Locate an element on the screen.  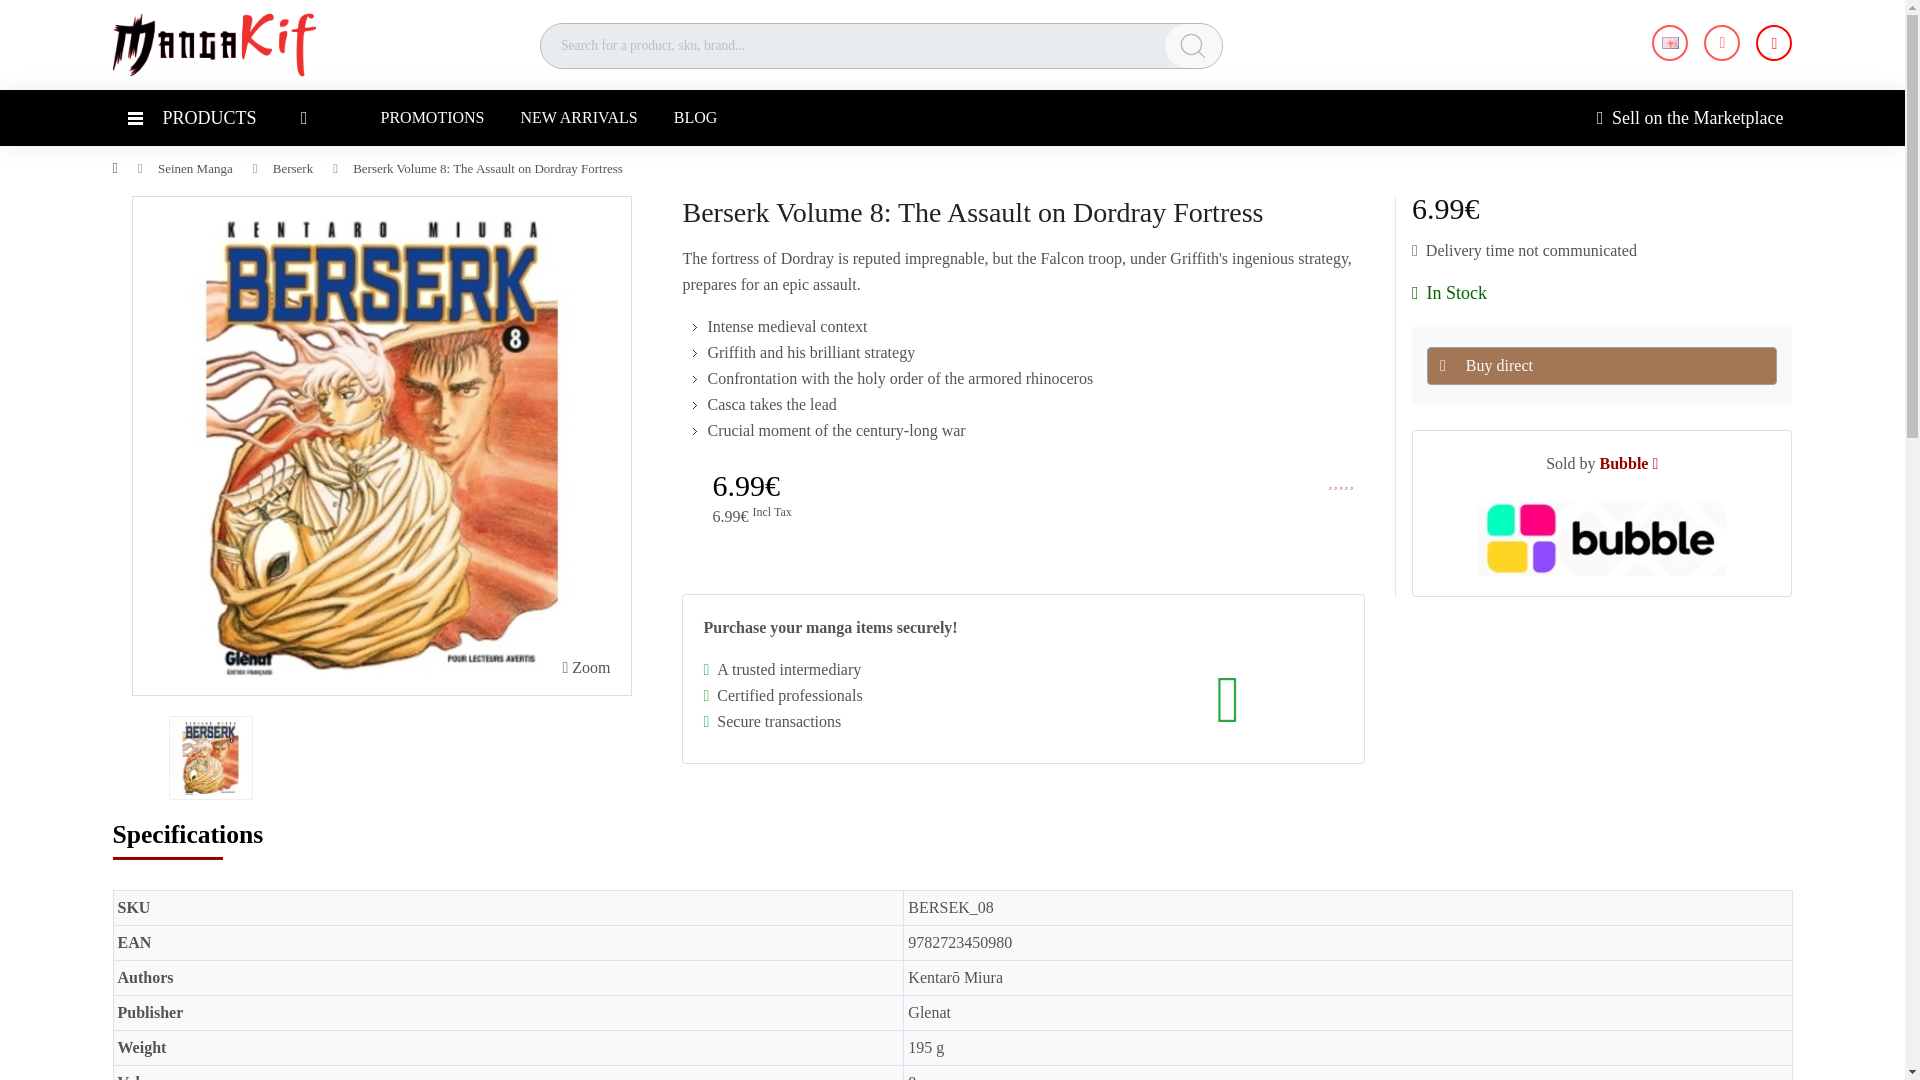
Bubble is located at coordinates (1601, 538).